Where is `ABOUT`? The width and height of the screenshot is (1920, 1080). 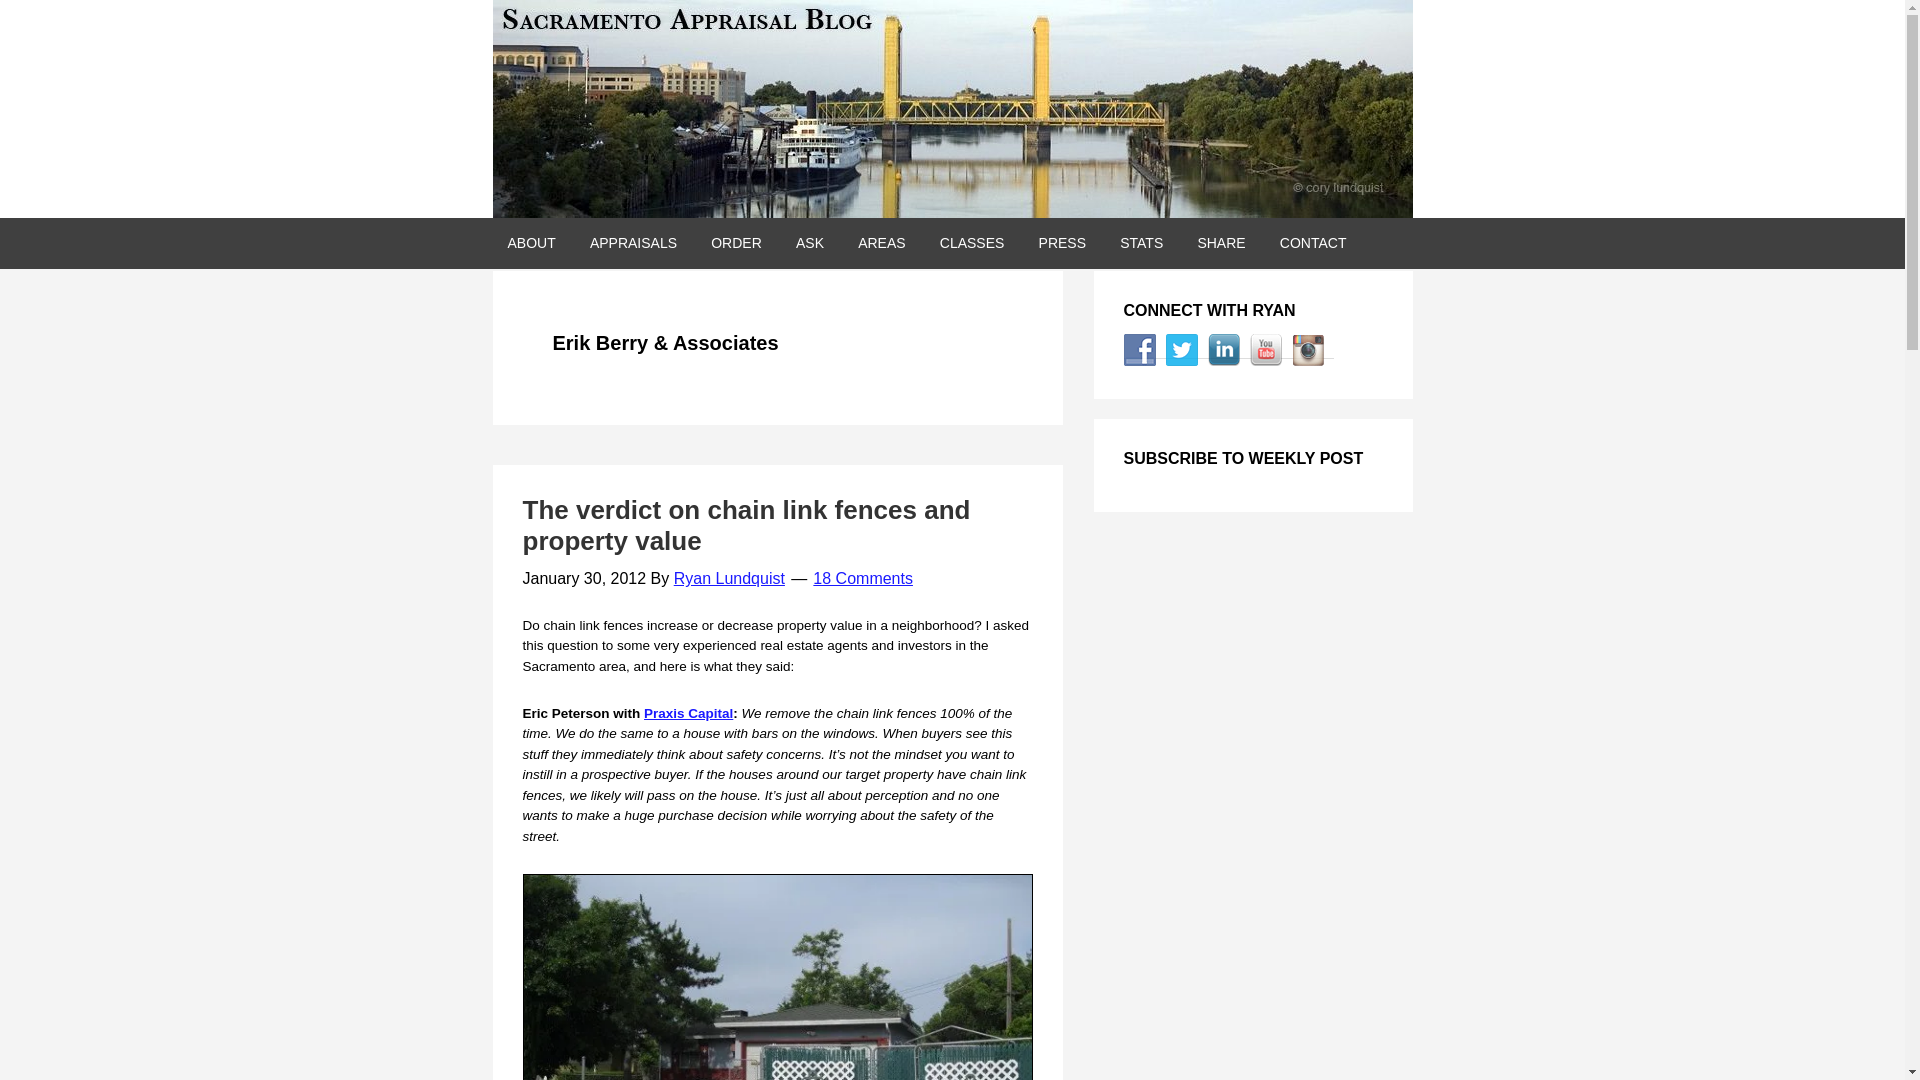
ABOUT is located at coordinates (530, 243).